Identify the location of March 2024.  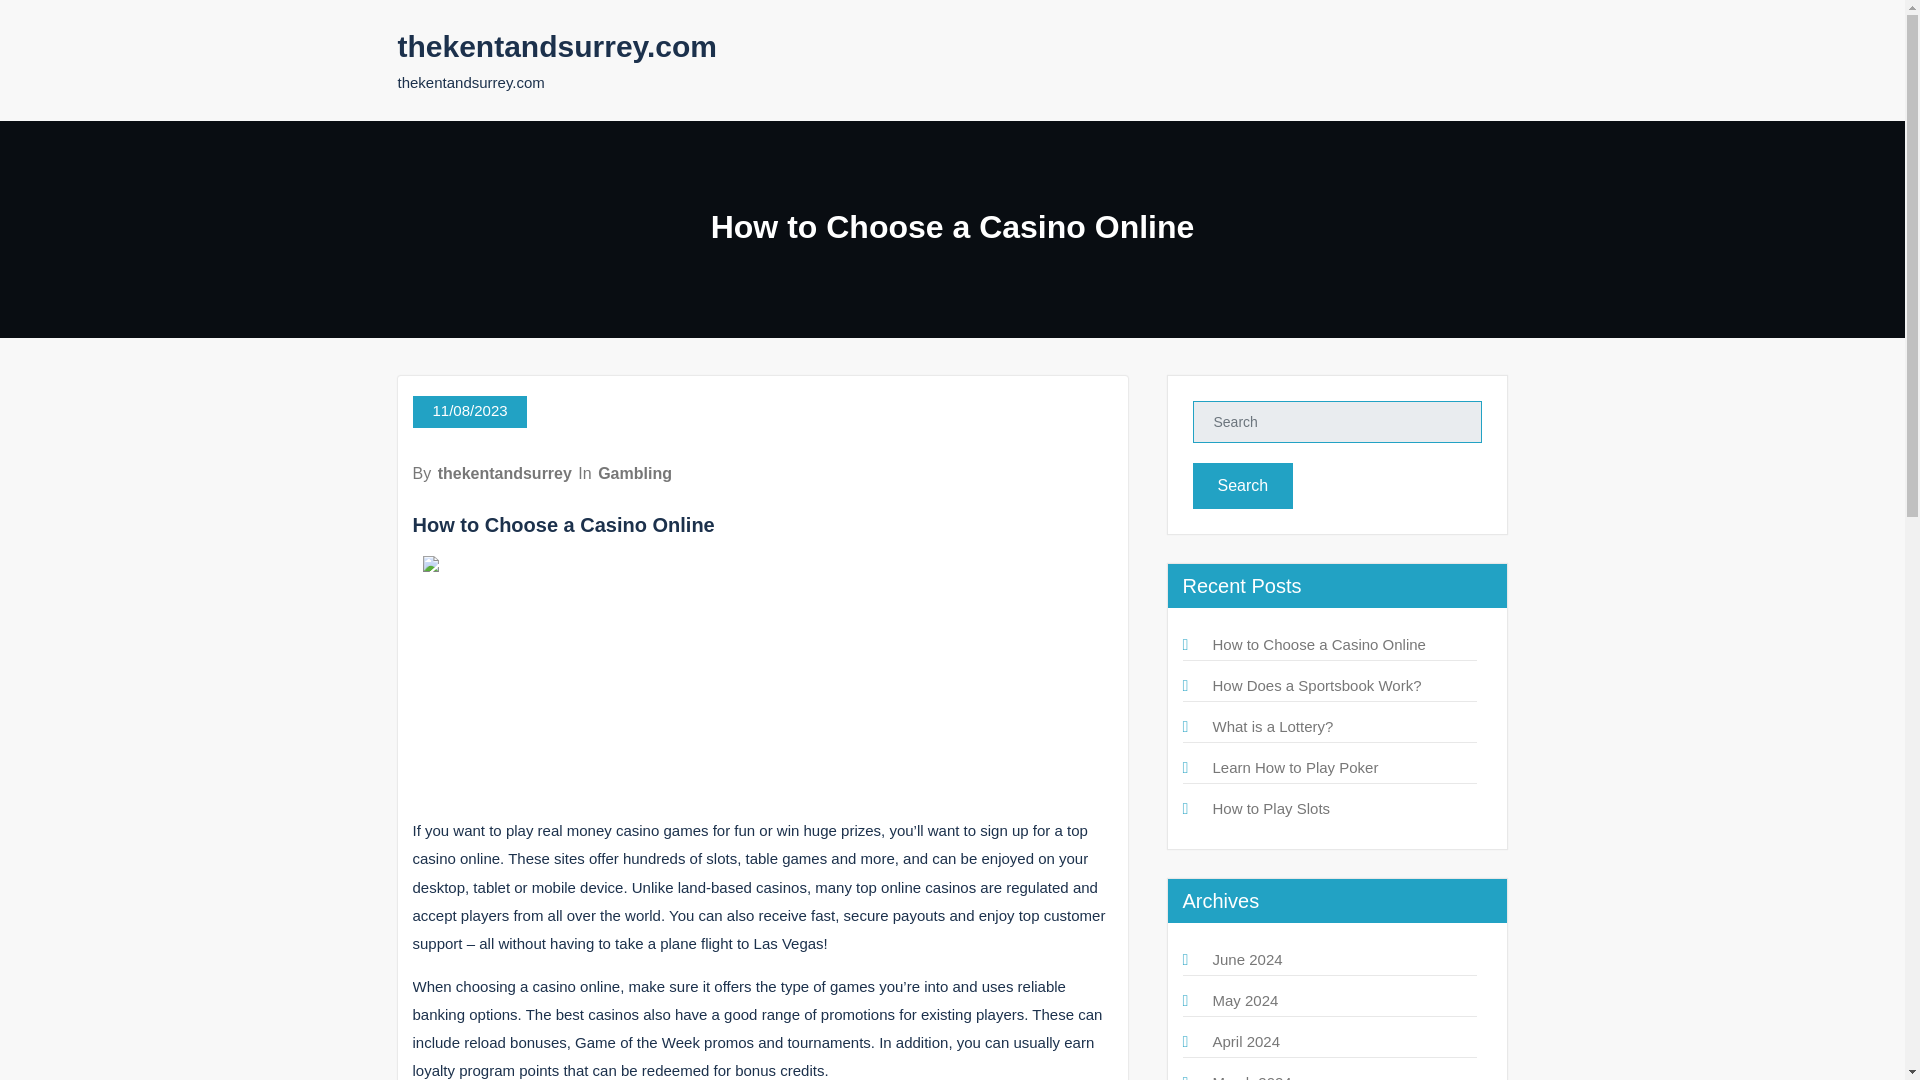
(1250, 1076).